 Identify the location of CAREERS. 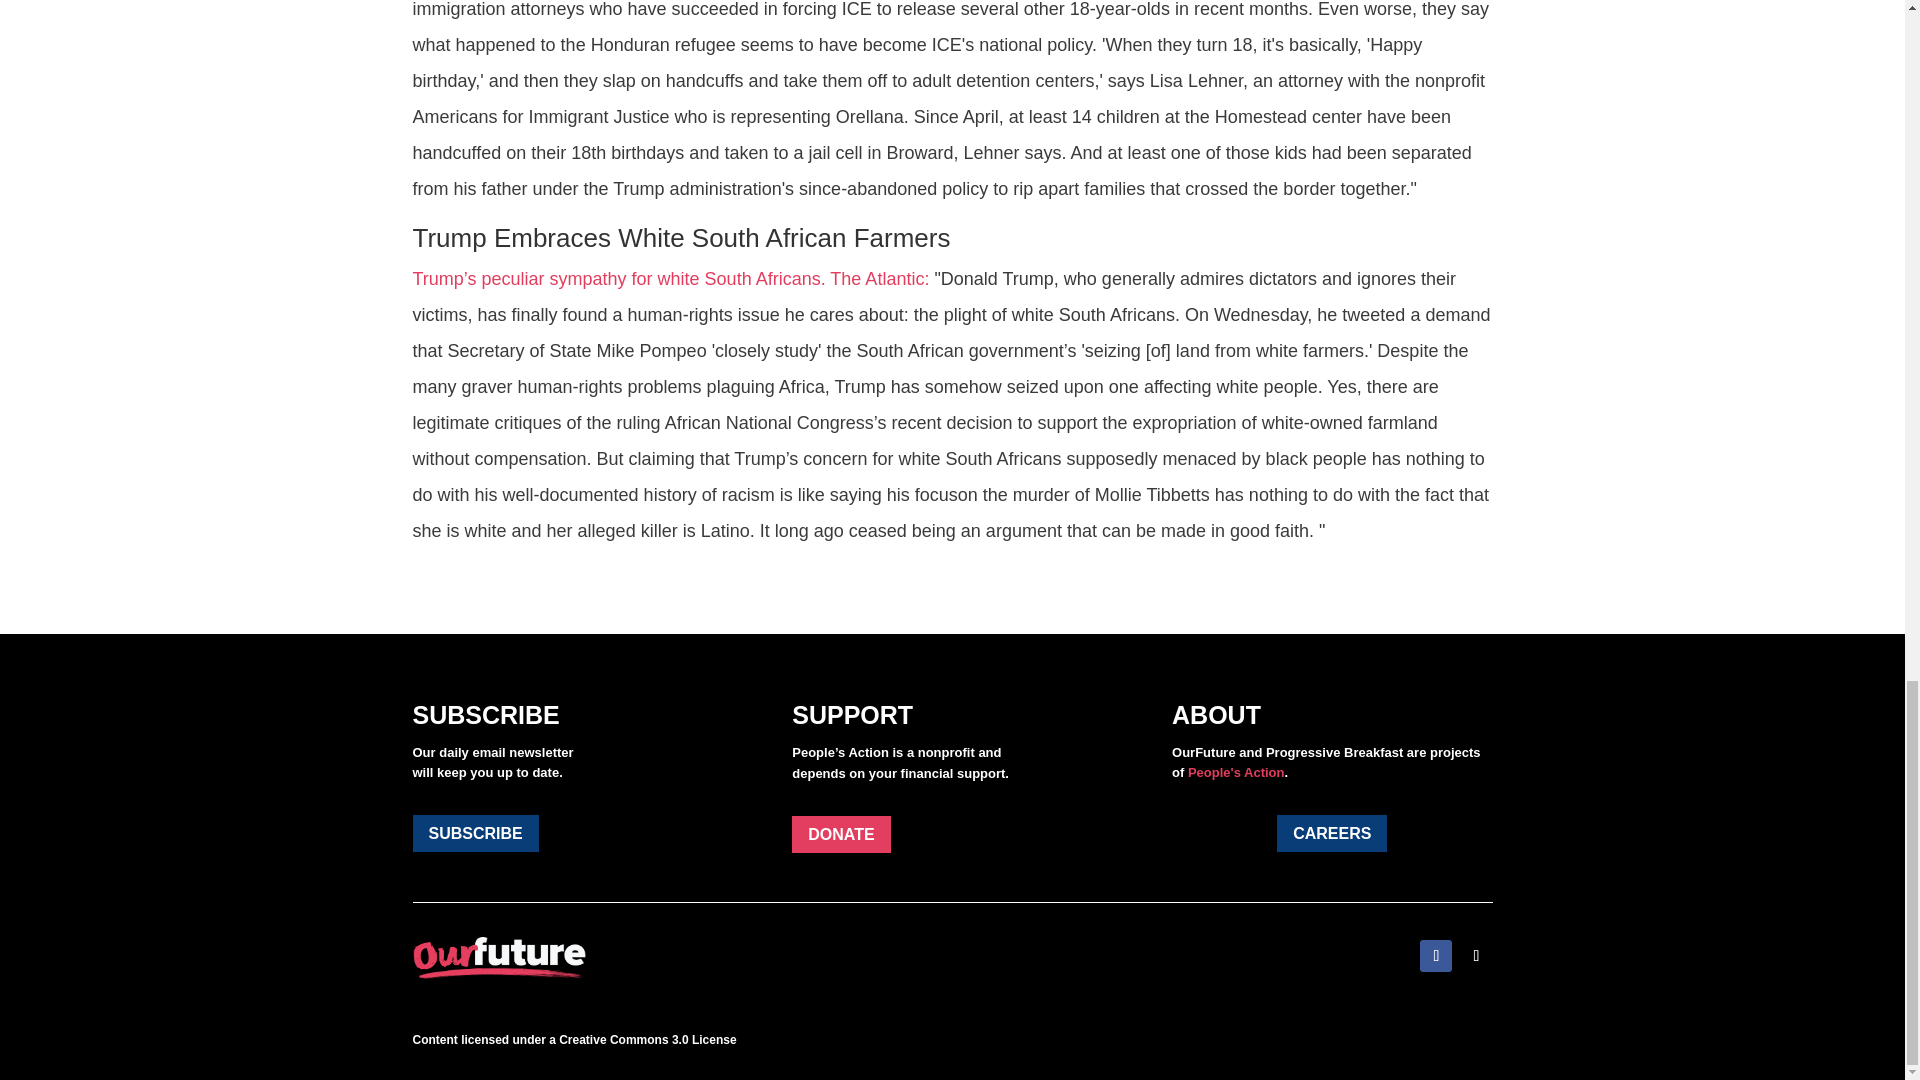
(1331, 834).